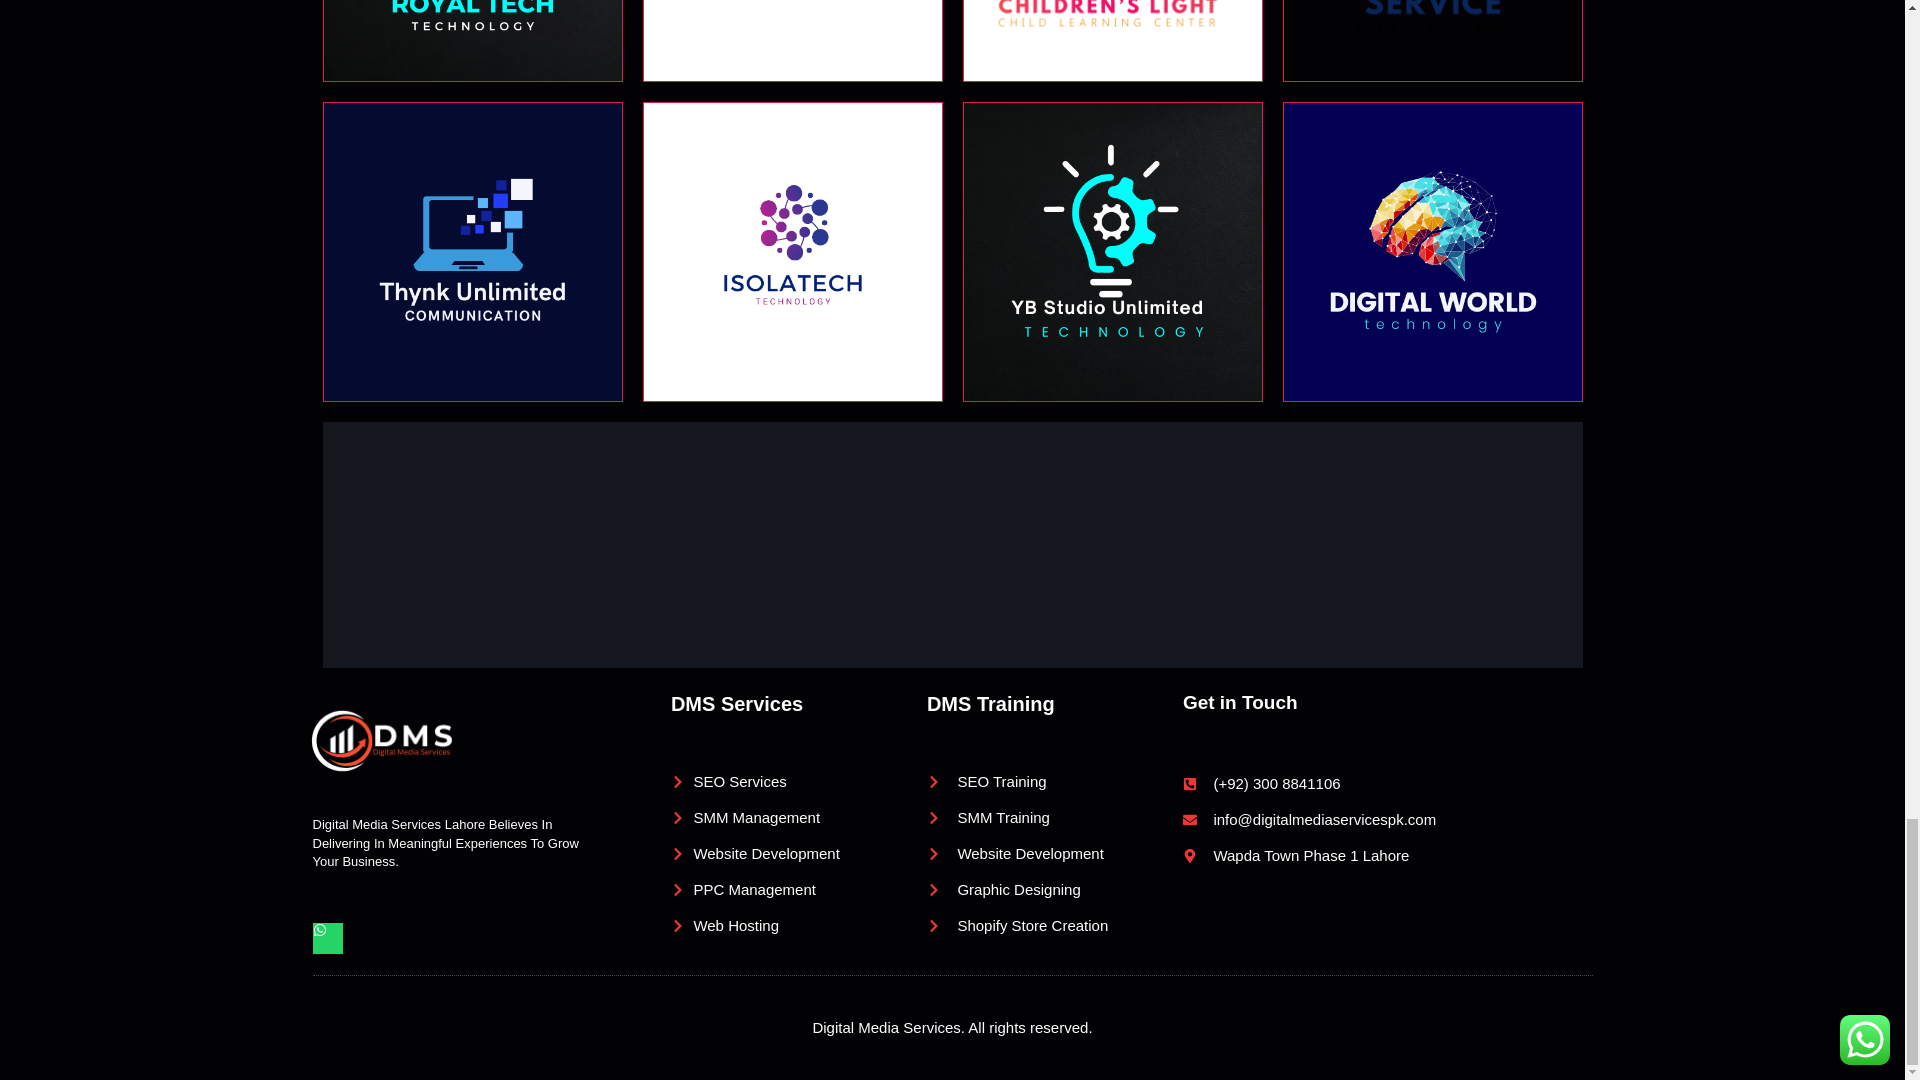  I want to click on Web Hosting, so click(798, 926).